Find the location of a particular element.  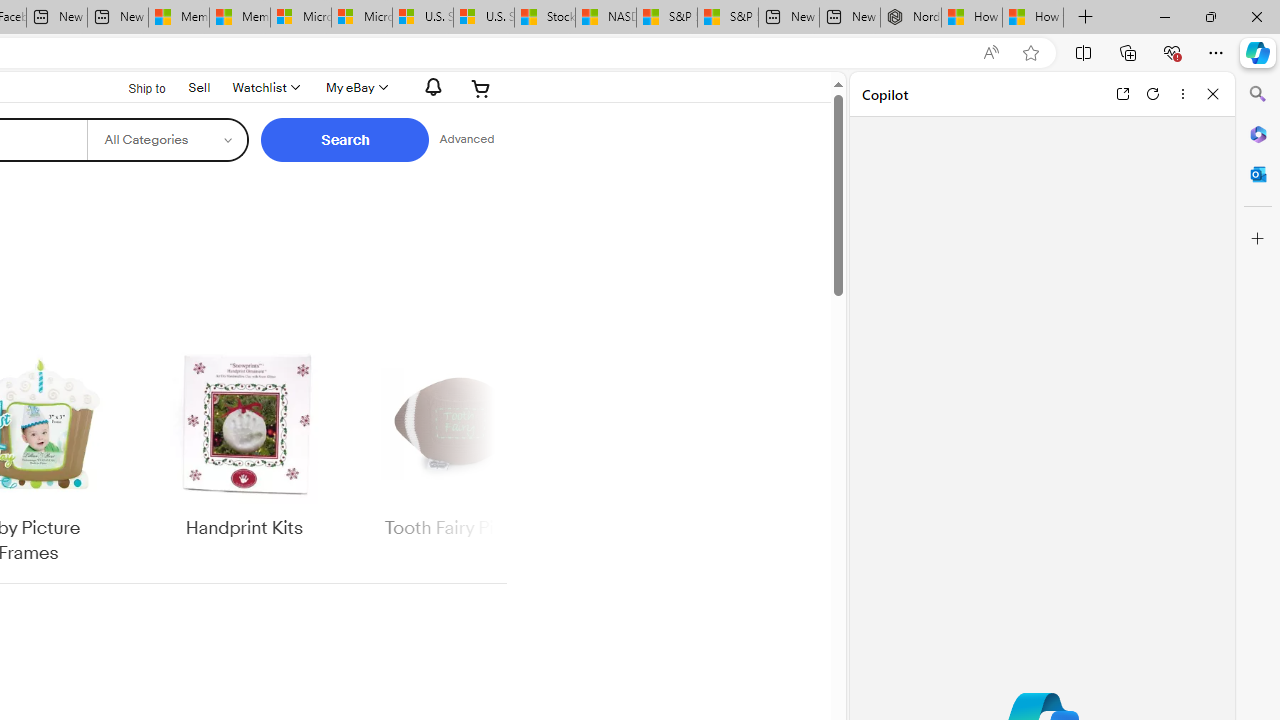

Your shopping cart is located at coordinates (481, 88).